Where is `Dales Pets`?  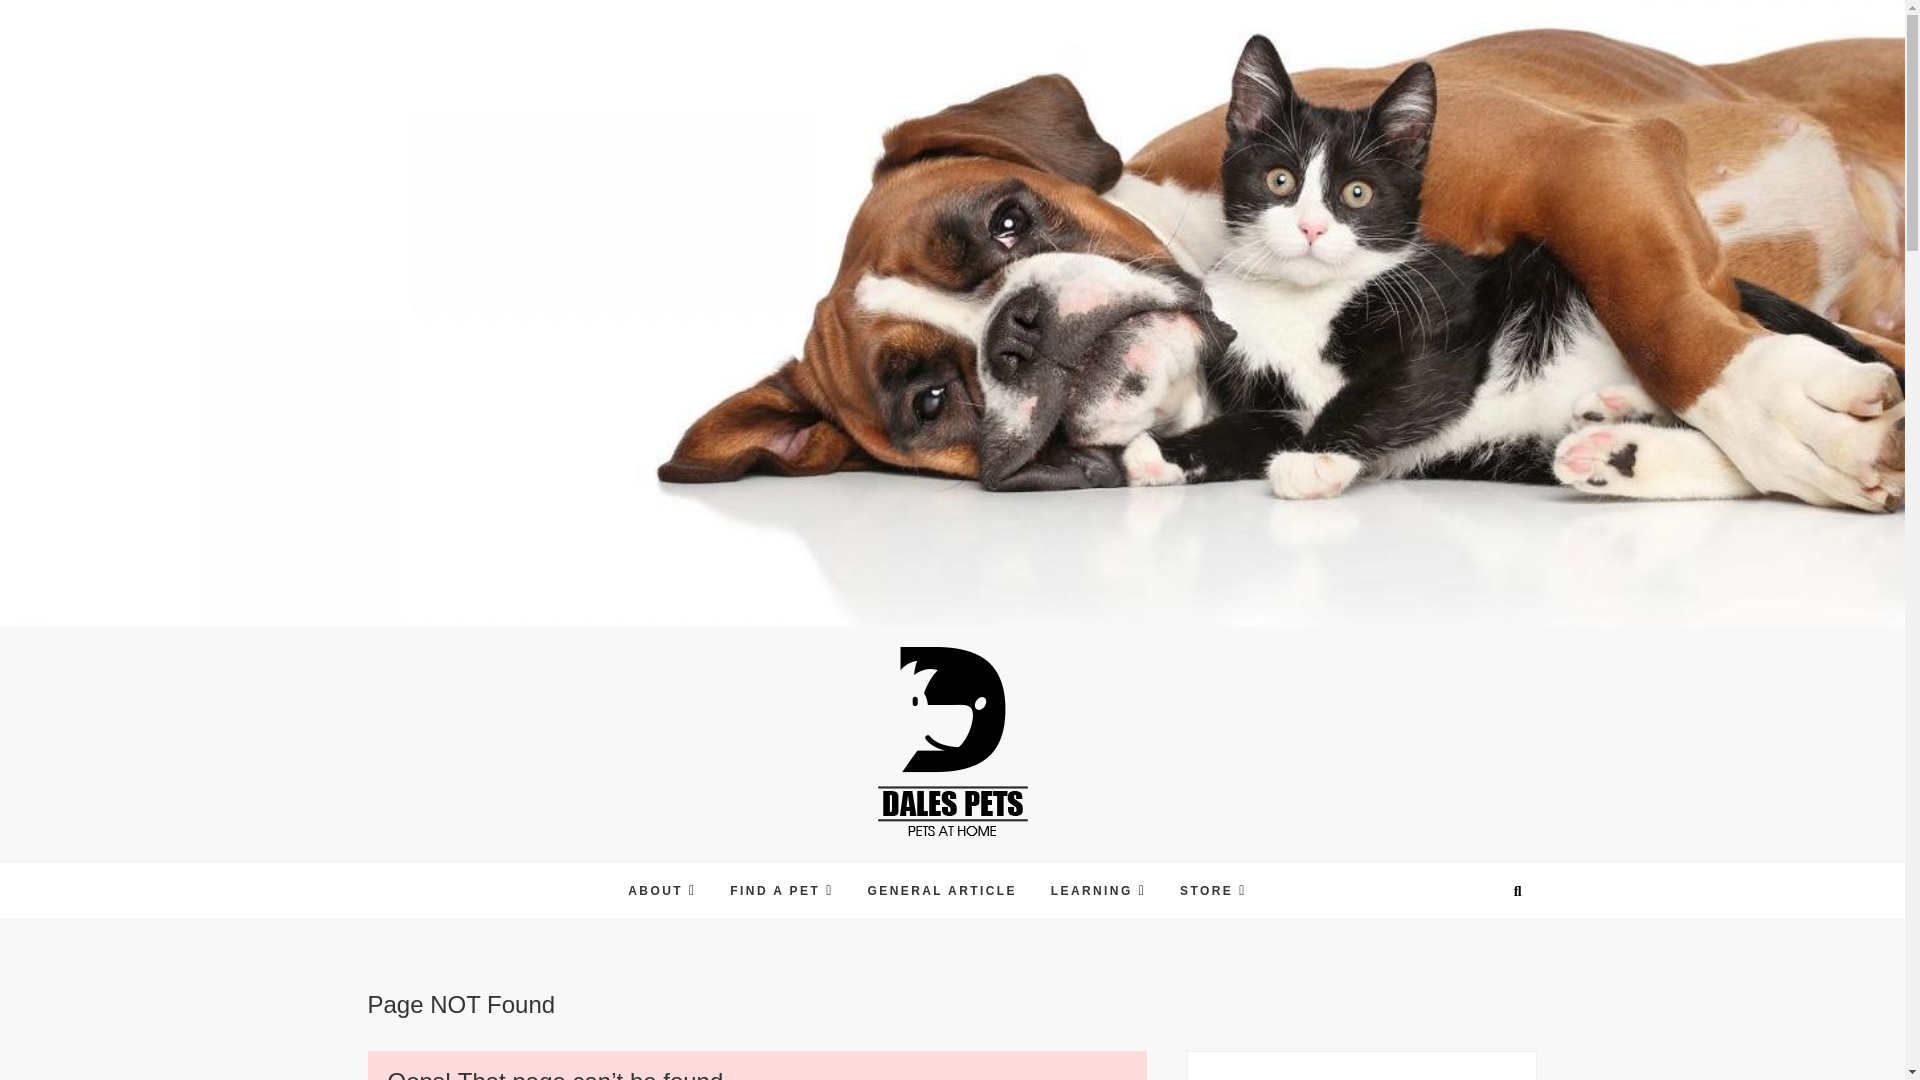
Dales Pets is located at coordinates (814, 867).